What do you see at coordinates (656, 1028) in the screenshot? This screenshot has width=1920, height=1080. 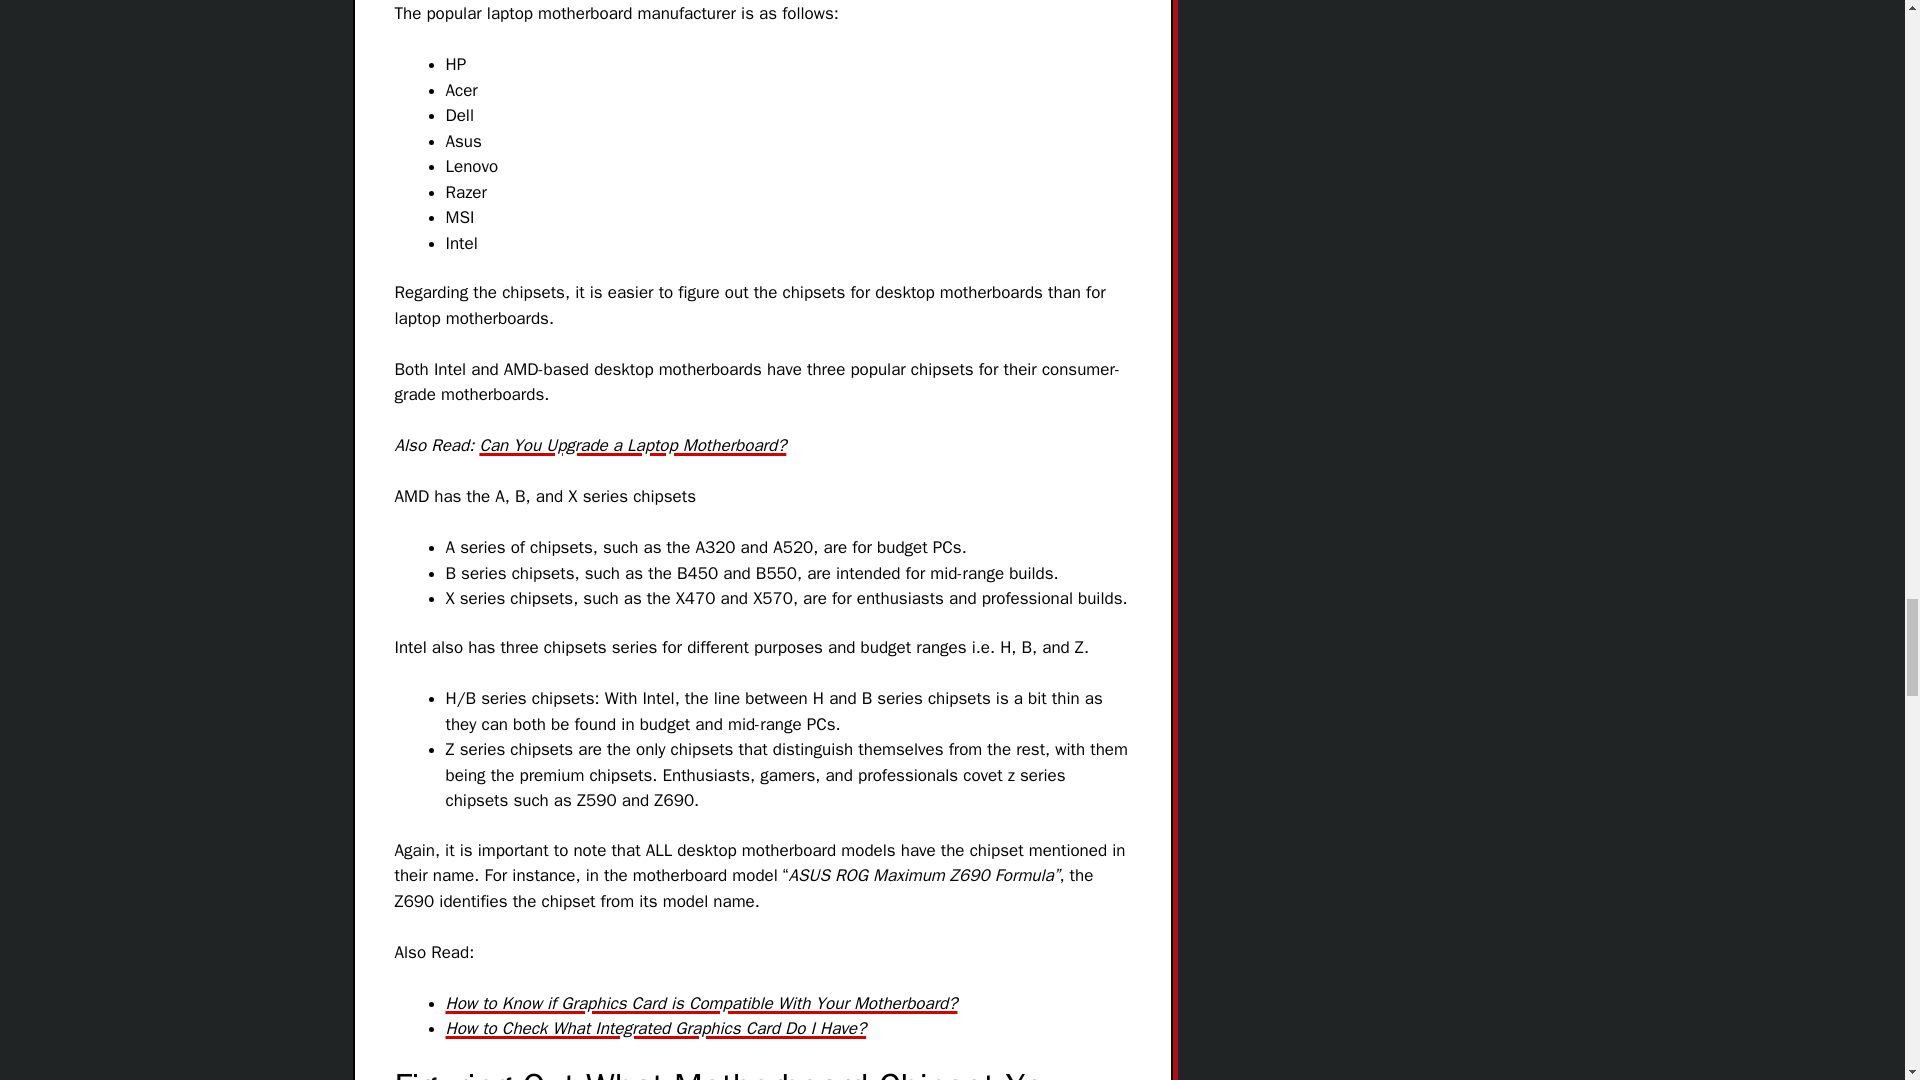 I see `How to Check What Integrated Graphics Card Do I Have?` at bounding box center [656, 1028].